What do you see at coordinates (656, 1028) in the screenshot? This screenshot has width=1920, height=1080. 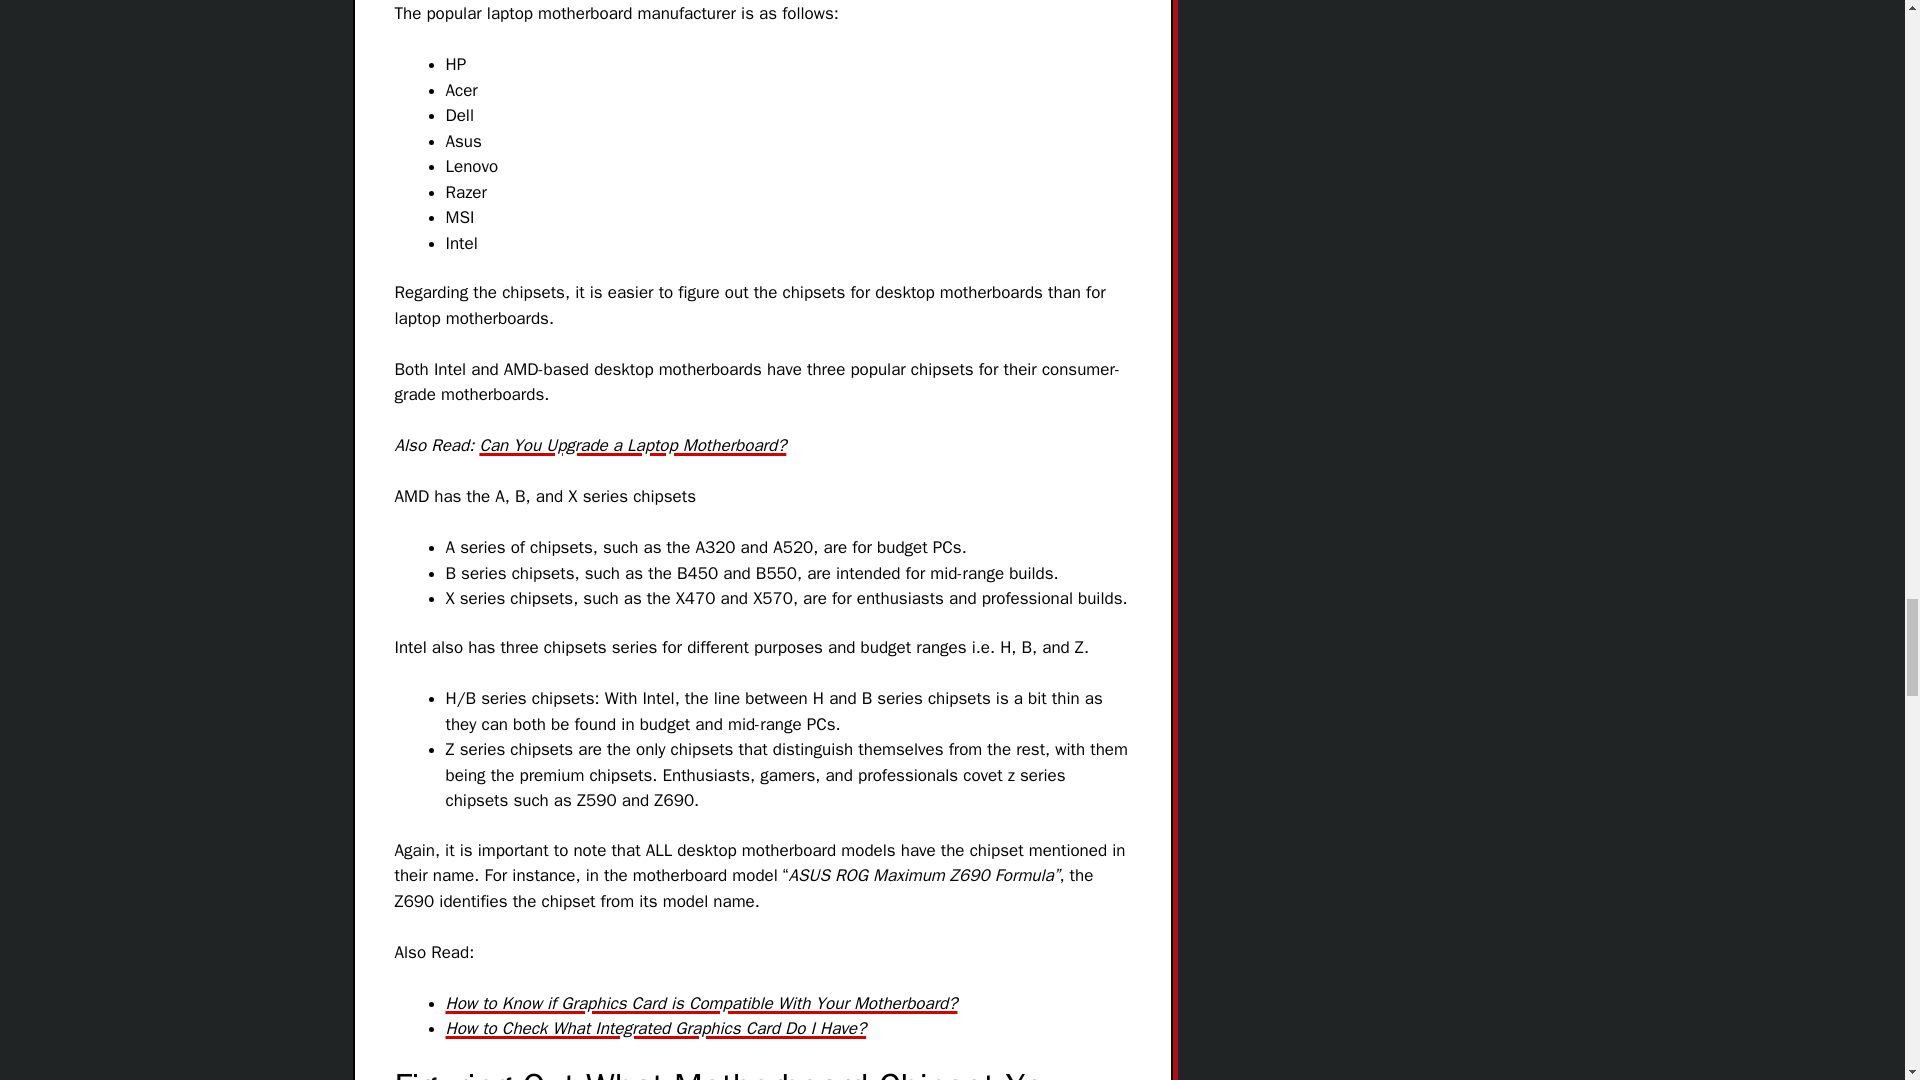 I see `How to Check What Integrated Graphics Card Do I Have?` at bounding box center [656, 1028].